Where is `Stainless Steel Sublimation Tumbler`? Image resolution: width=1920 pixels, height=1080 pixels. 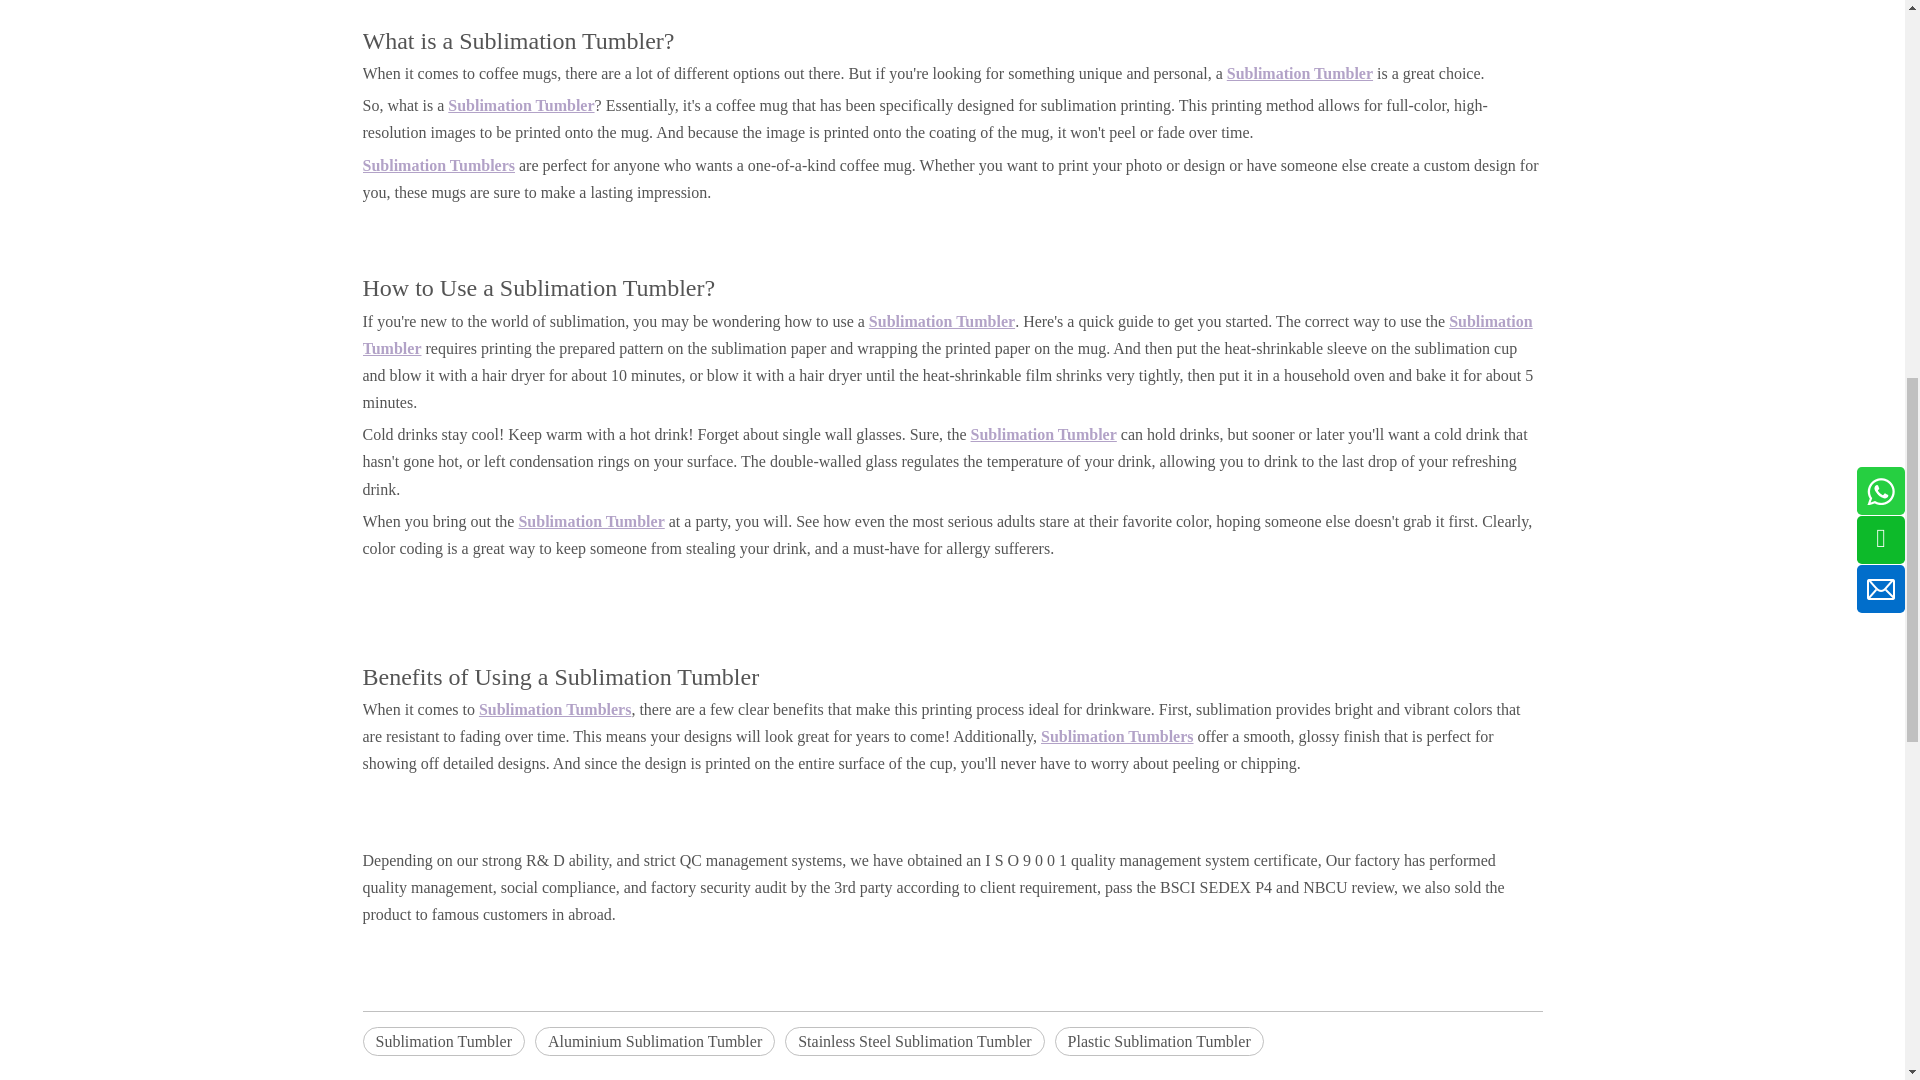 Stainless Steel Sublimation Tumbler is located at coordinates (914, 1042).